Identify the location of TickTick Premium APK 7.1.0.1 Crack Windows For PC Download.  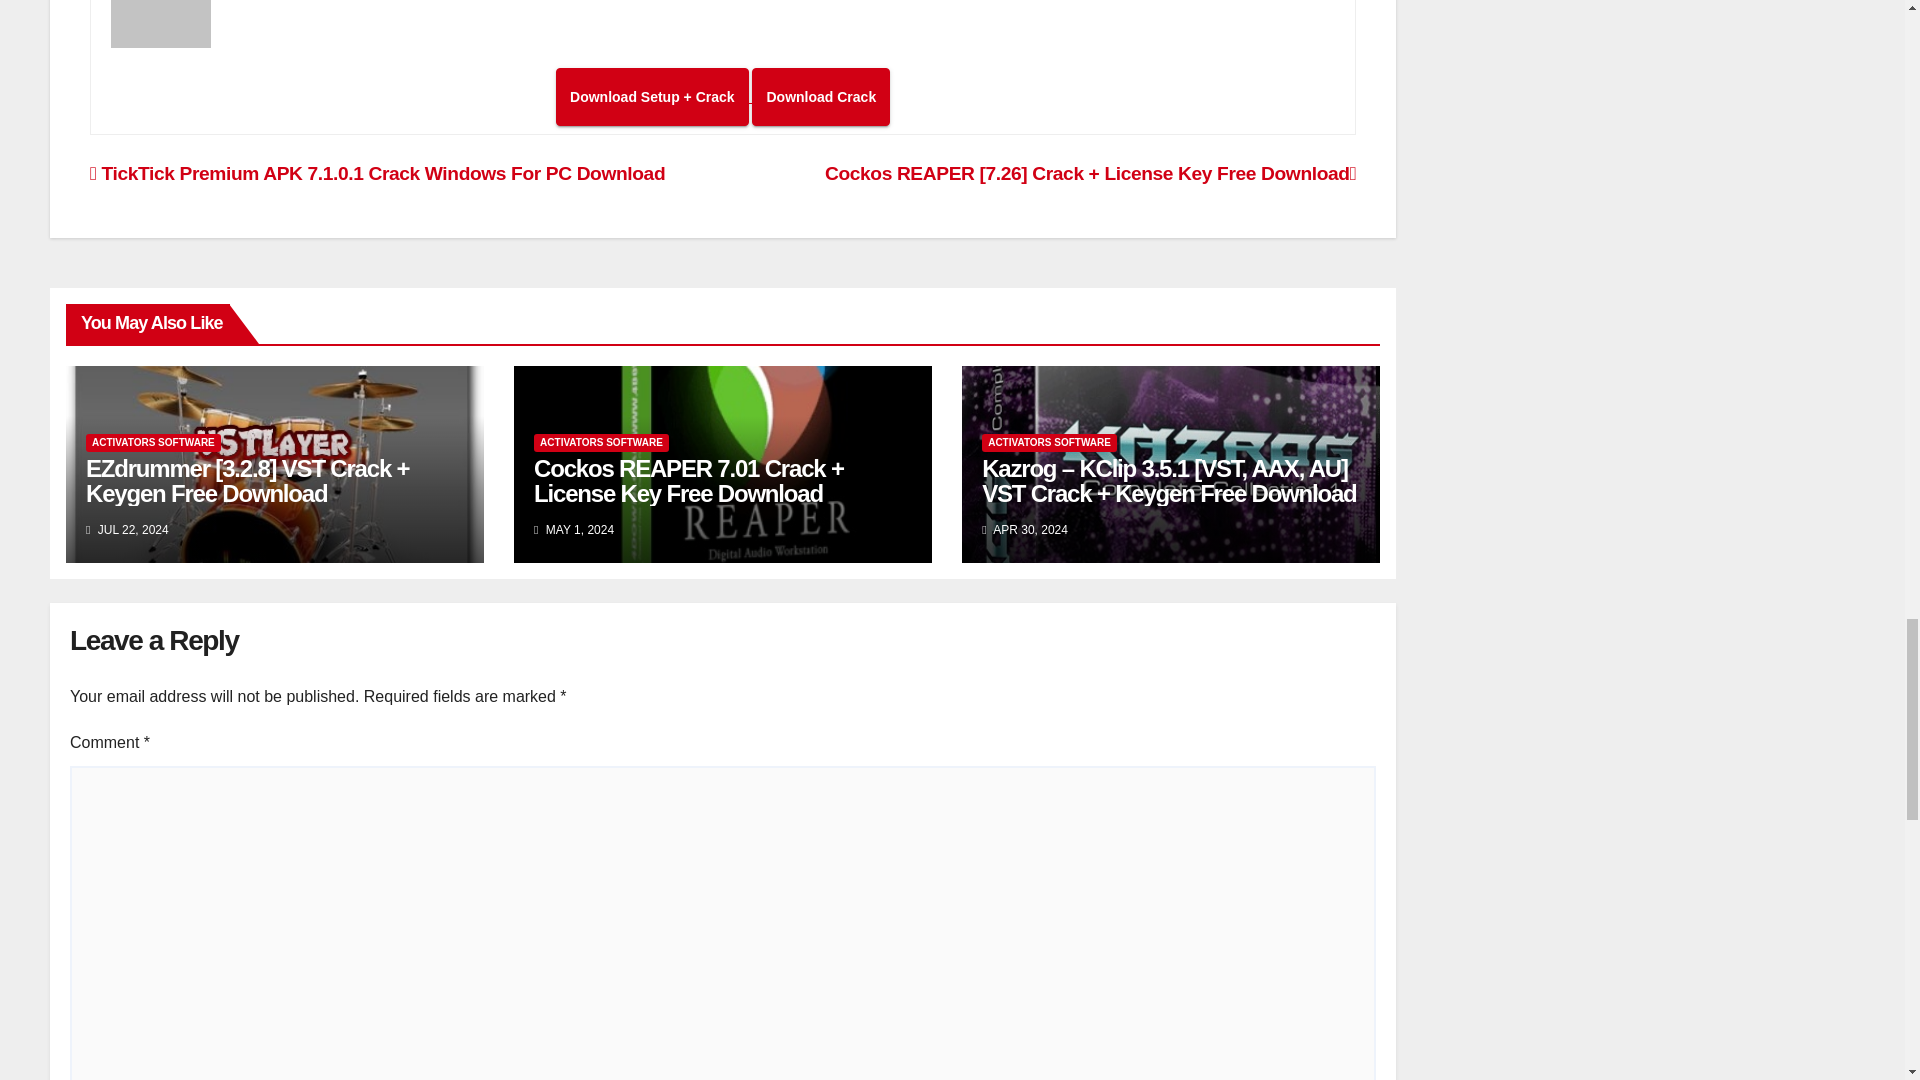
(377, 173).